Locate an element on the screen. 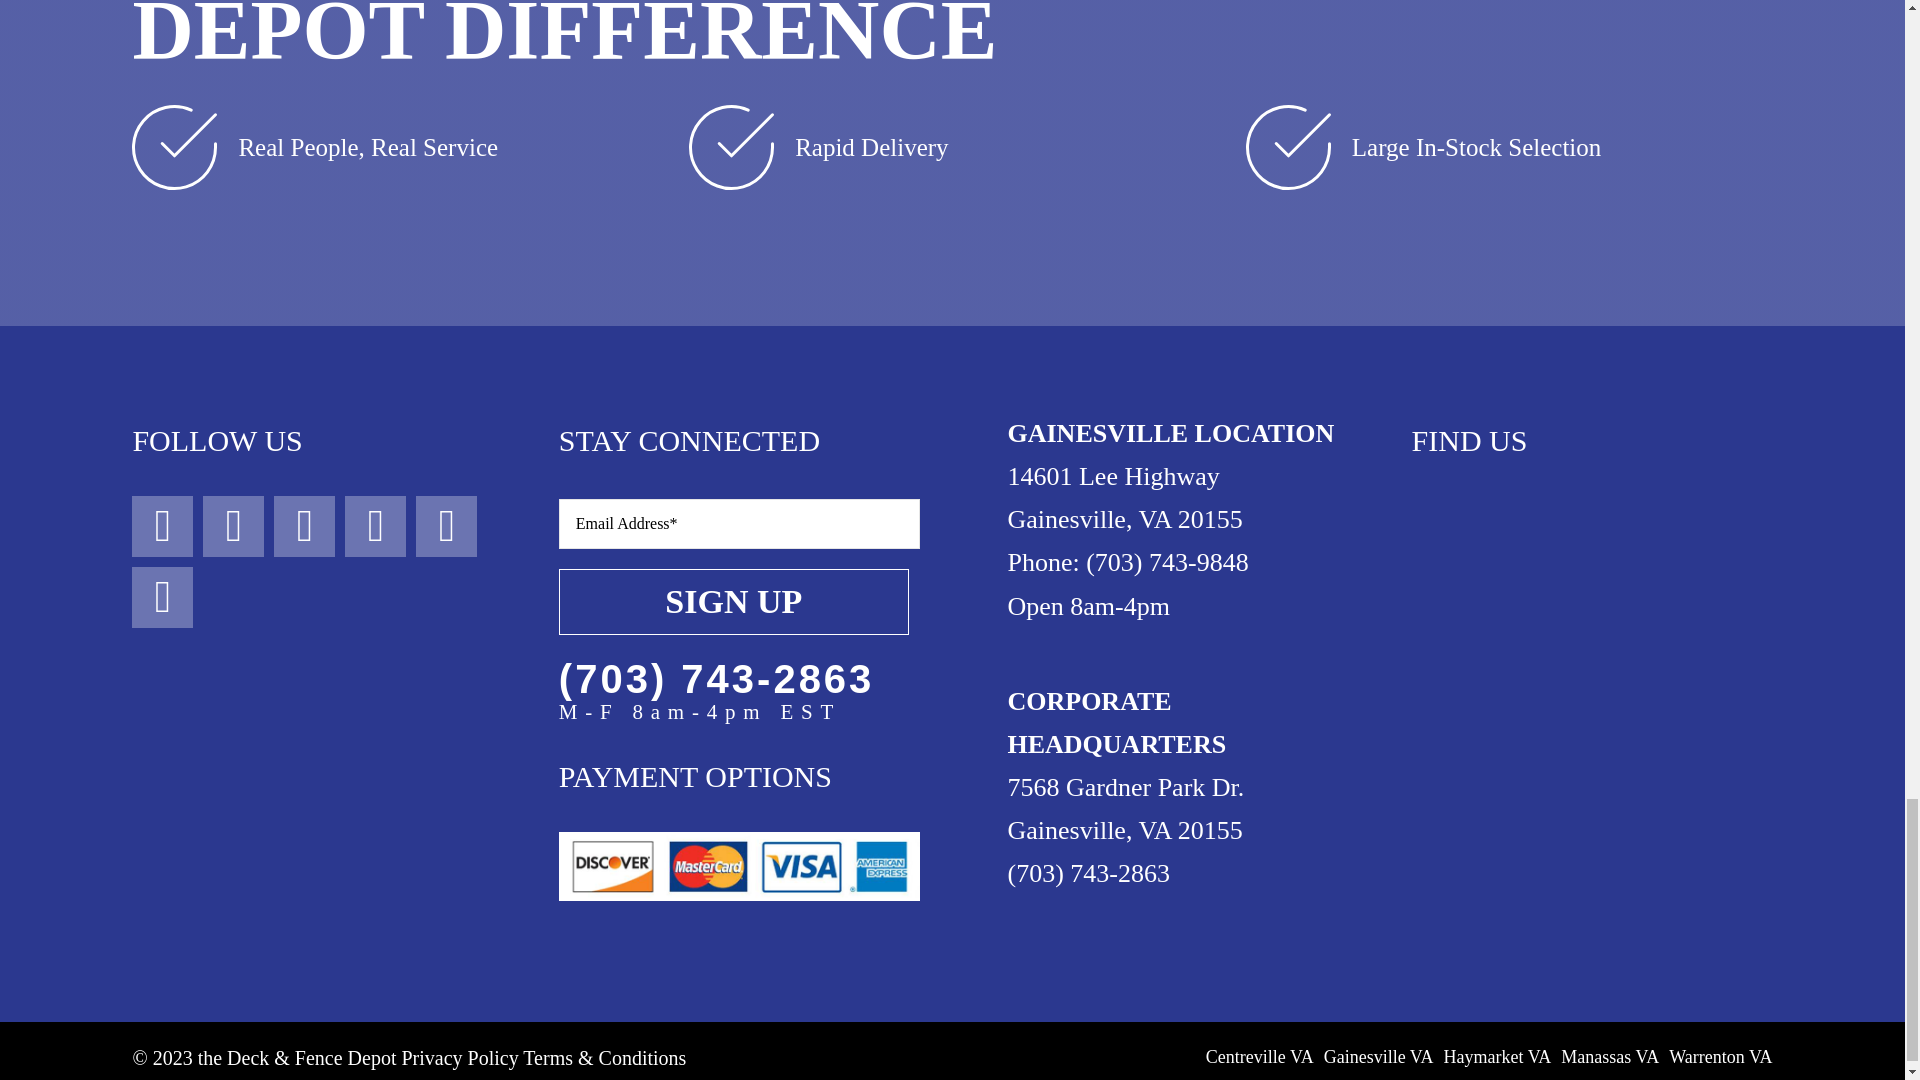 The height and width of the screenshot is (1080, 1920). Pinterest is located at coordinates (446, 526).